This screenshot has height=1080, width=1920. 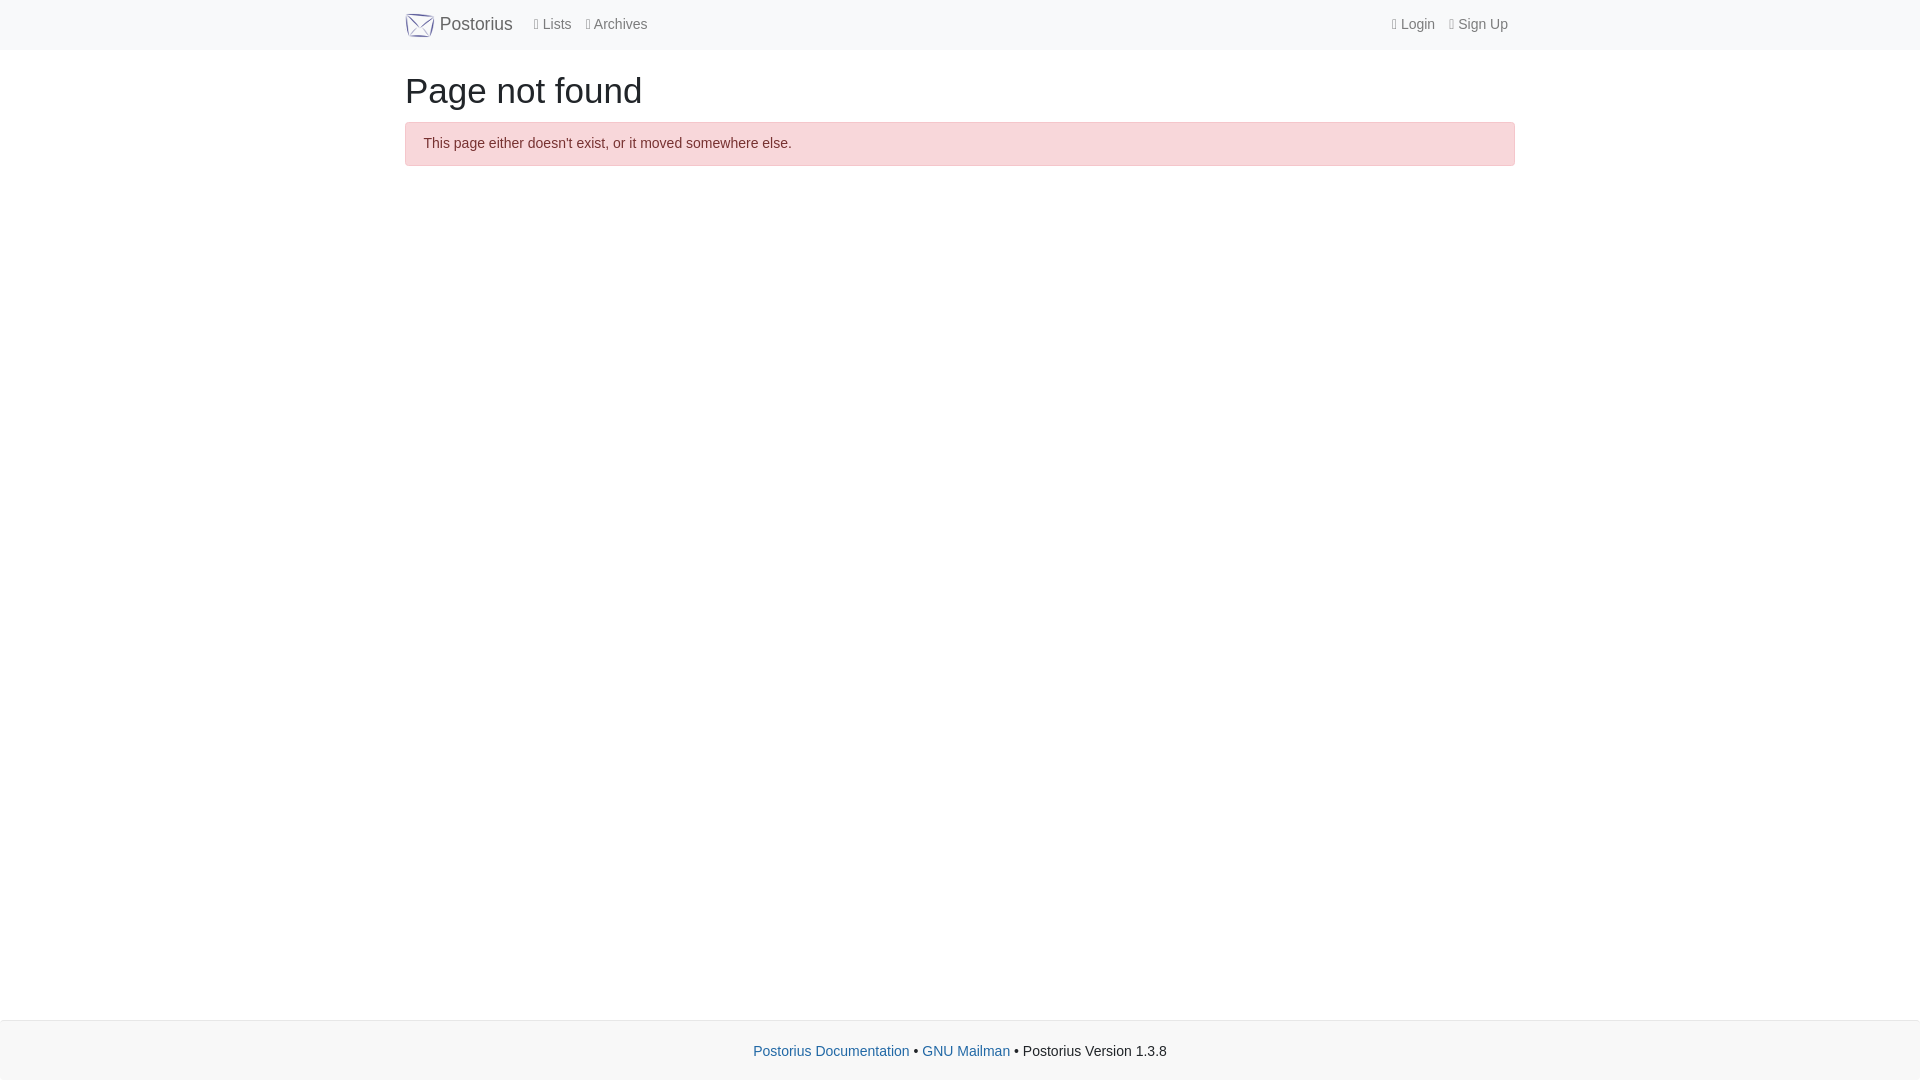 What do you see at coordinates (552, 24) in the screenshot?
I see `Lists` at bounding box center [552, 24].